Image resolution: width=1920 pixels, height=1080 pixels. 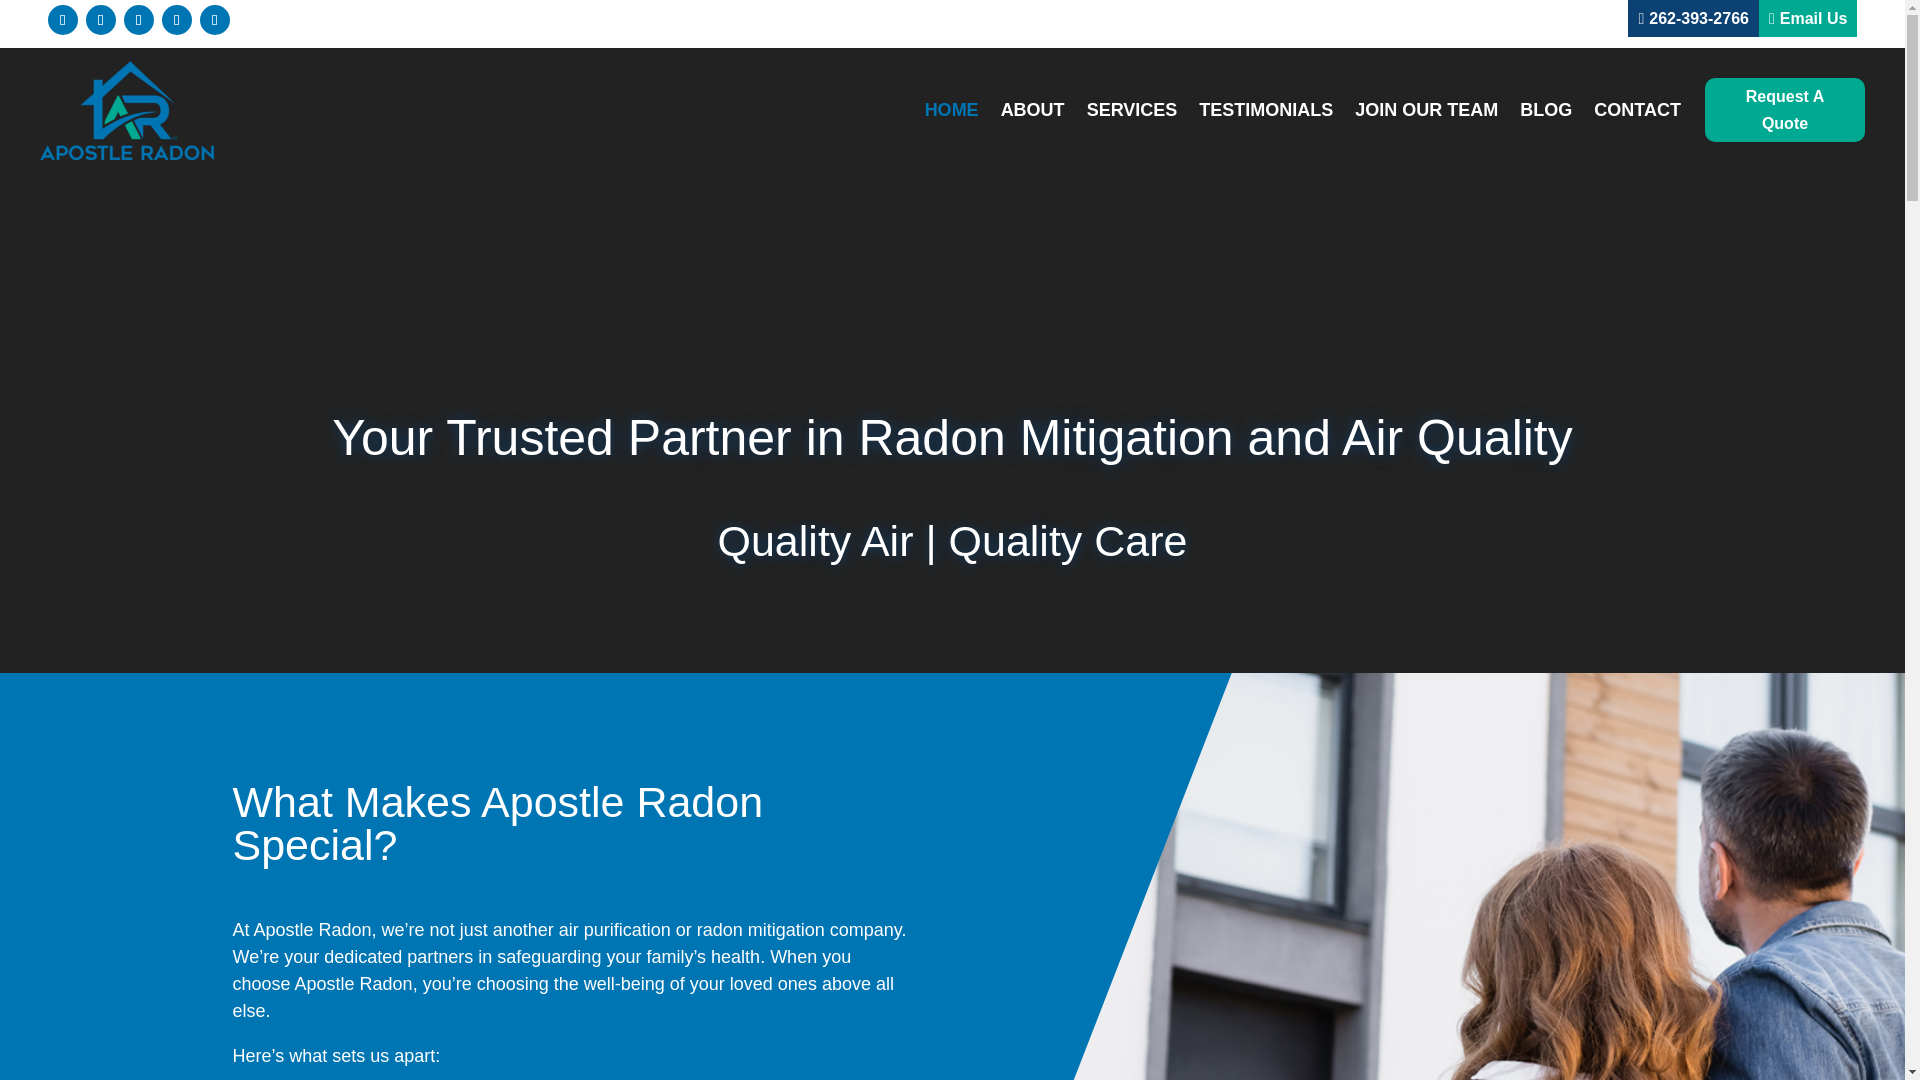 What do you see at coordinates (214, 20) in the screenshot?
I see `Follow on X` at bounding box center [214, 20].